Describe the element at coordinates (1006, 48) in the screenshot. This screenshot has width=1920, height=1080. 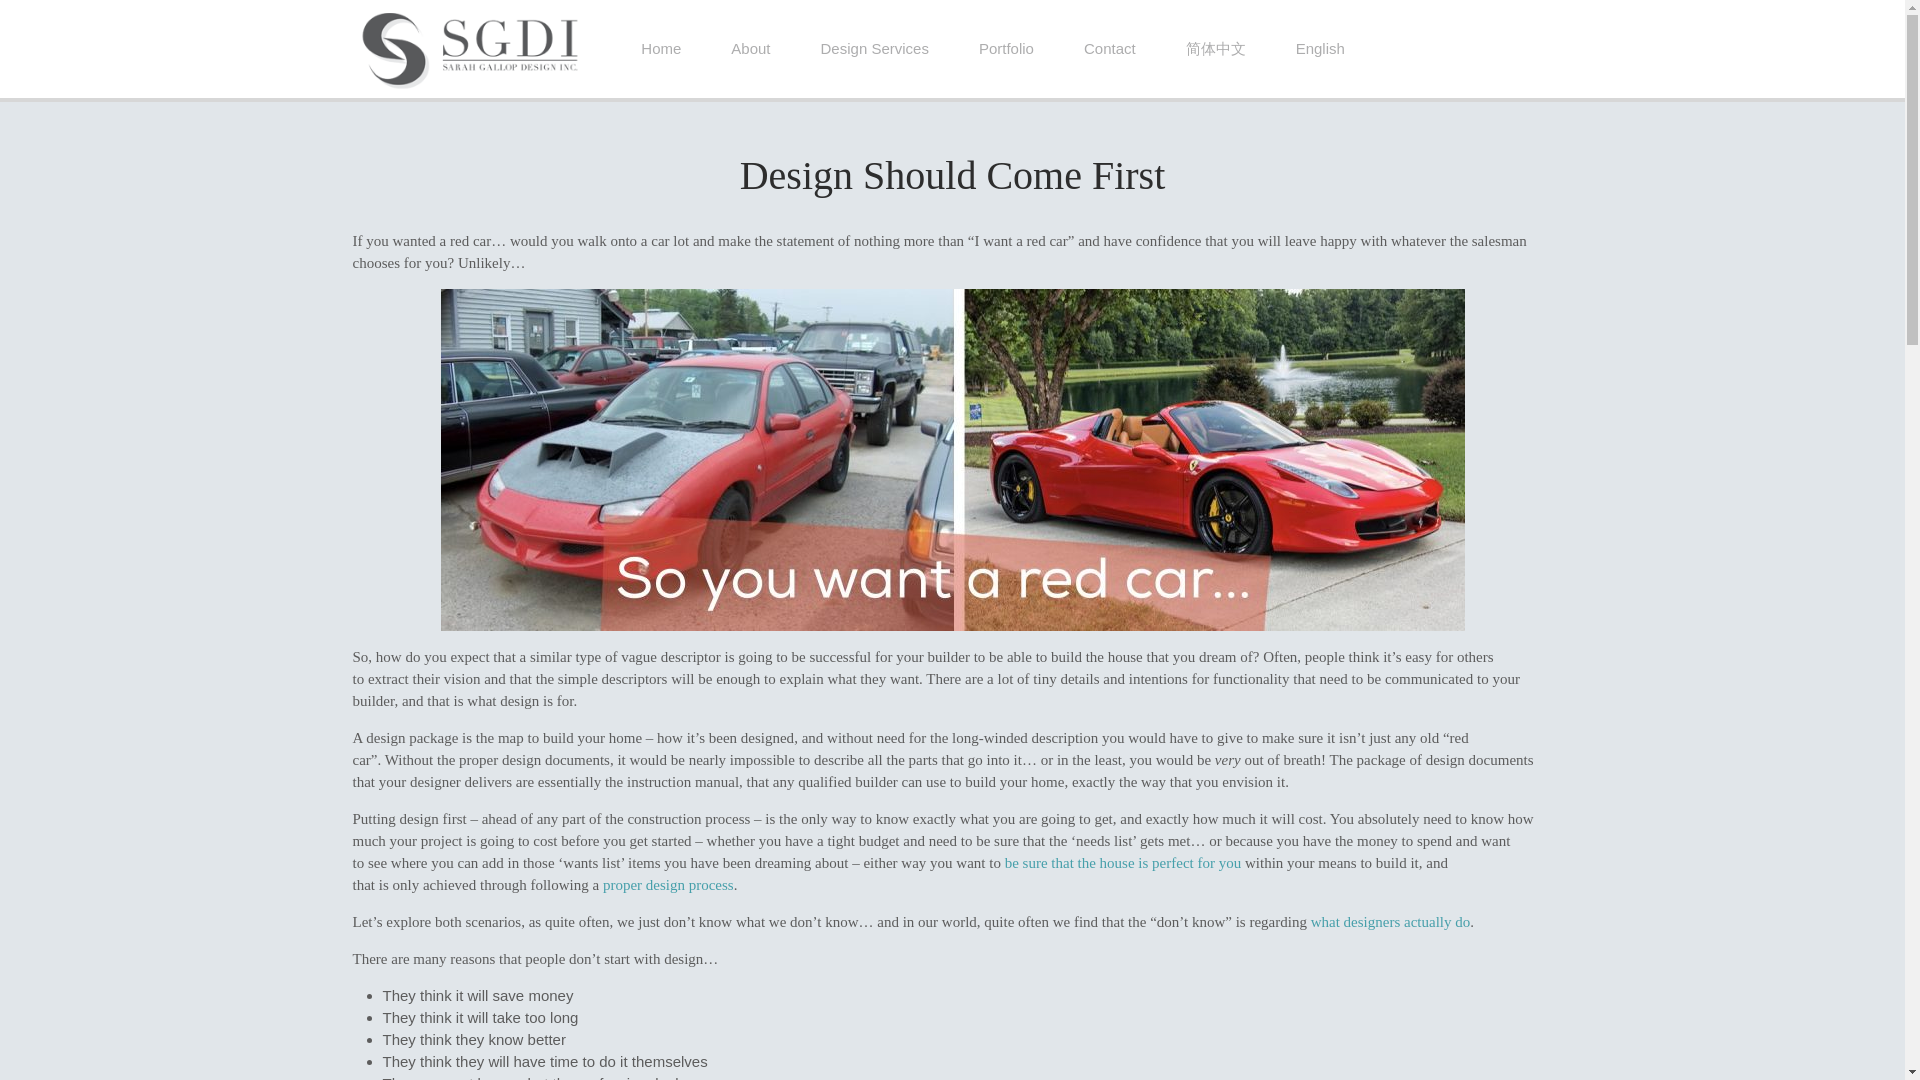
I see `Portfolio` at that location.